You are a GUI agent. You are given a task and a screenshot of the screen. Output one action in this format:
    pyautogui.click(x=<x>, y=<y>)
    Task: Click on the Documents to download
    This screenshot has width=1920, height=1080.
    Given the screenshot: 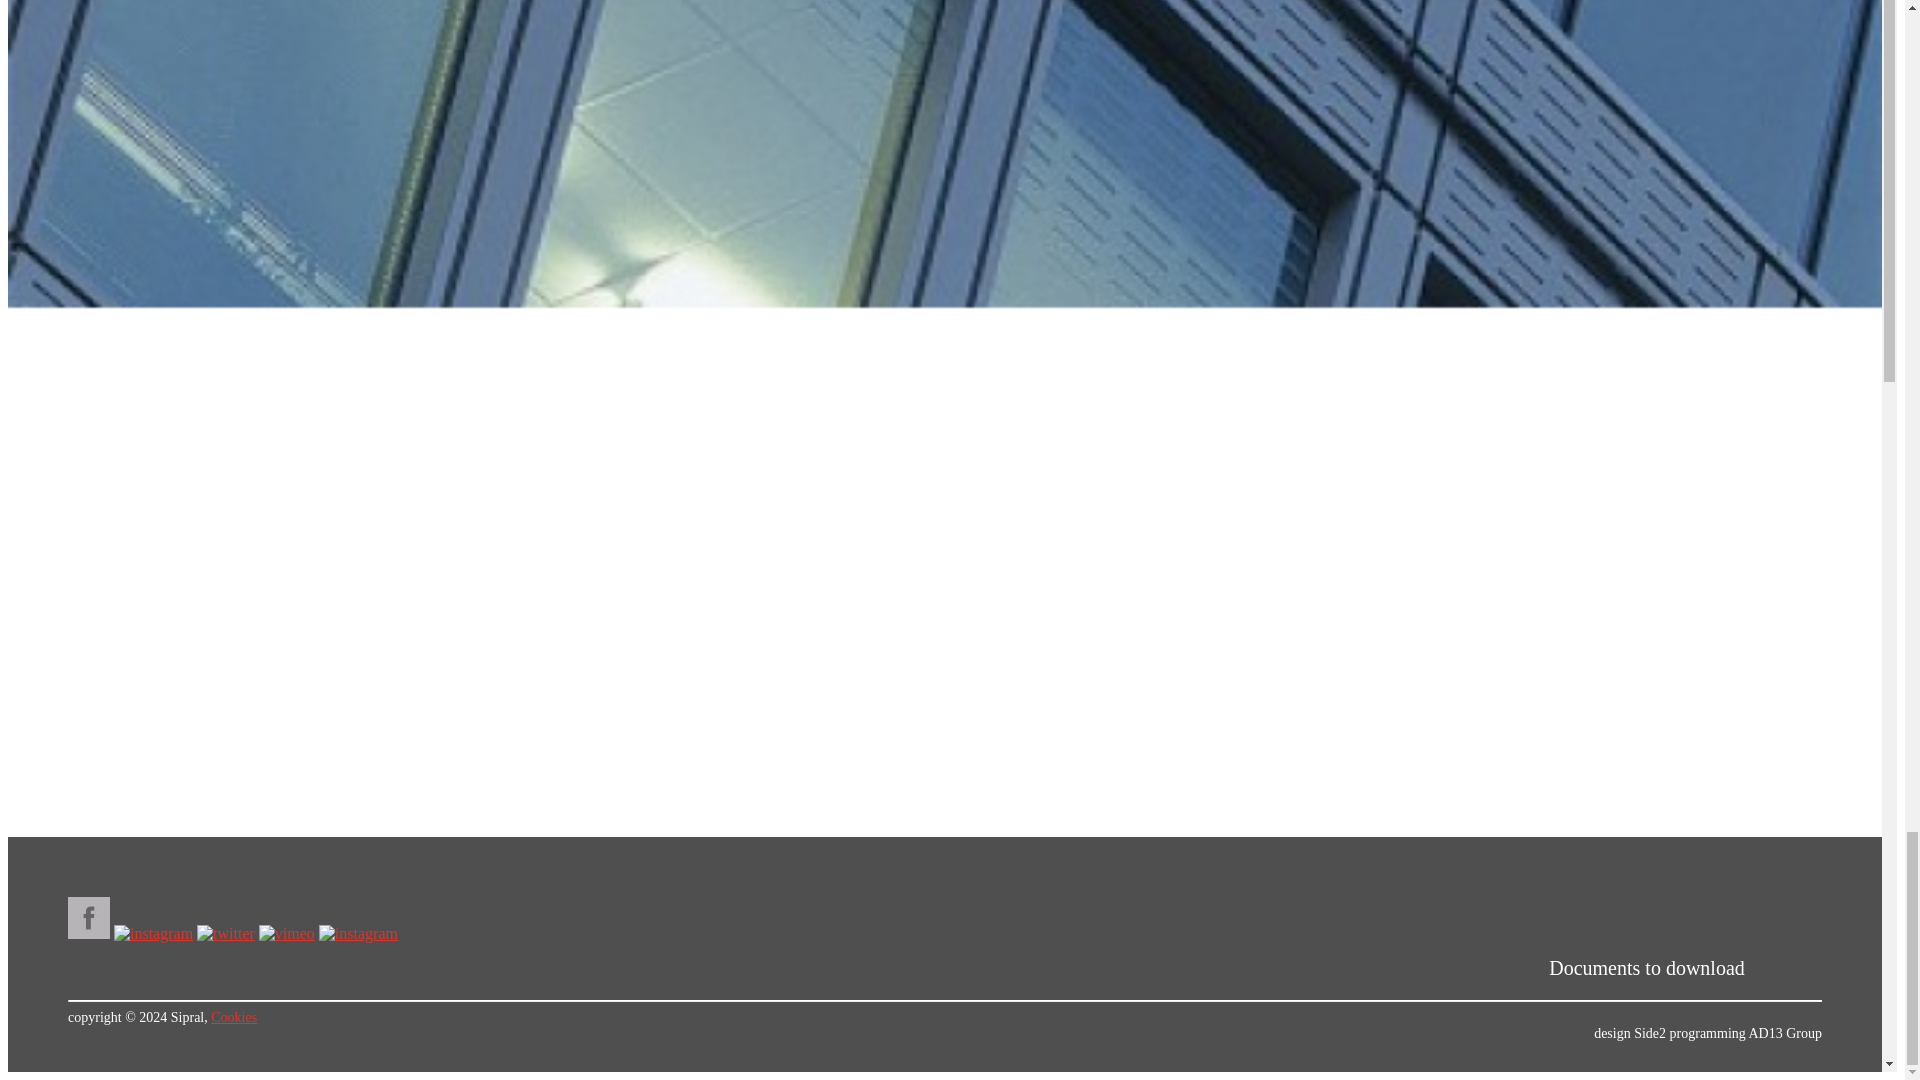 What is the action you would take?
    pyautogui.click(x=1647, y=967)
    